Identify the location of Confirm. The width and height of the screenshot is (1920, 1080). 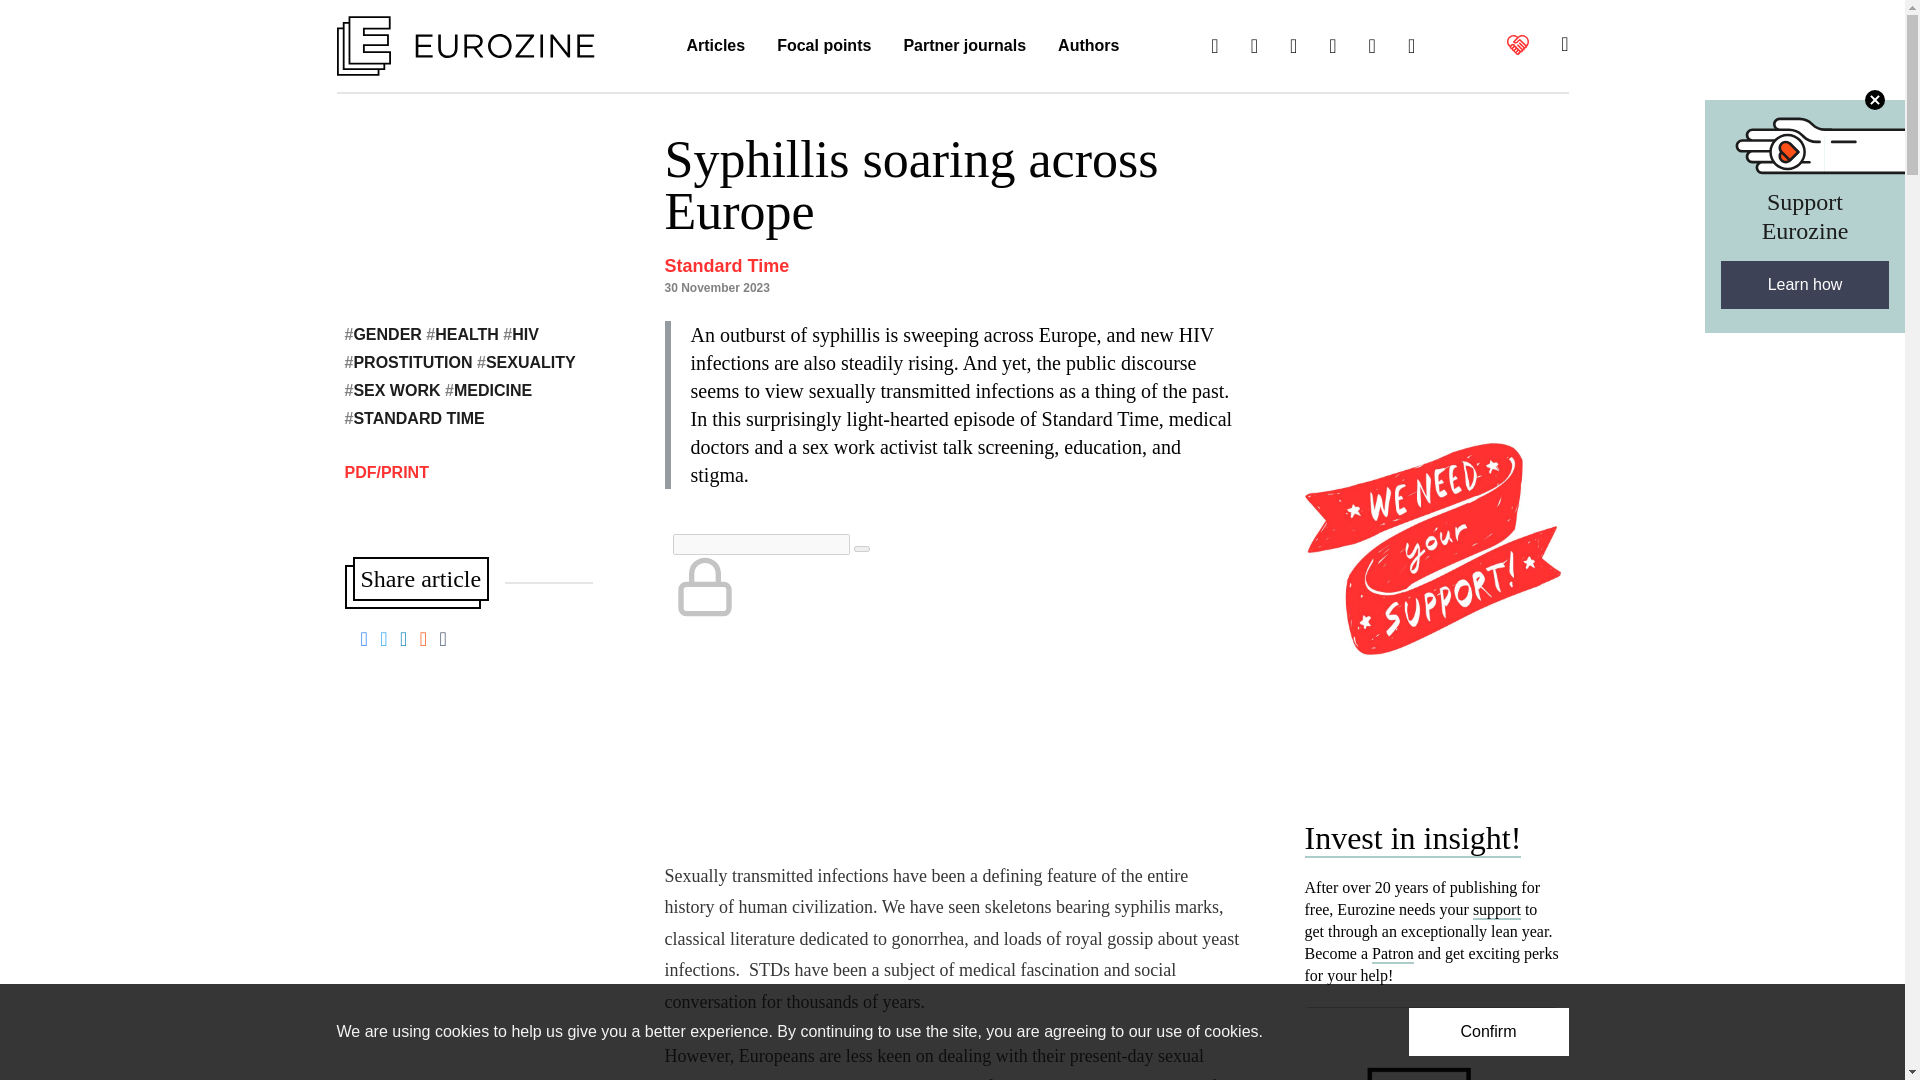
(1488, 1032).